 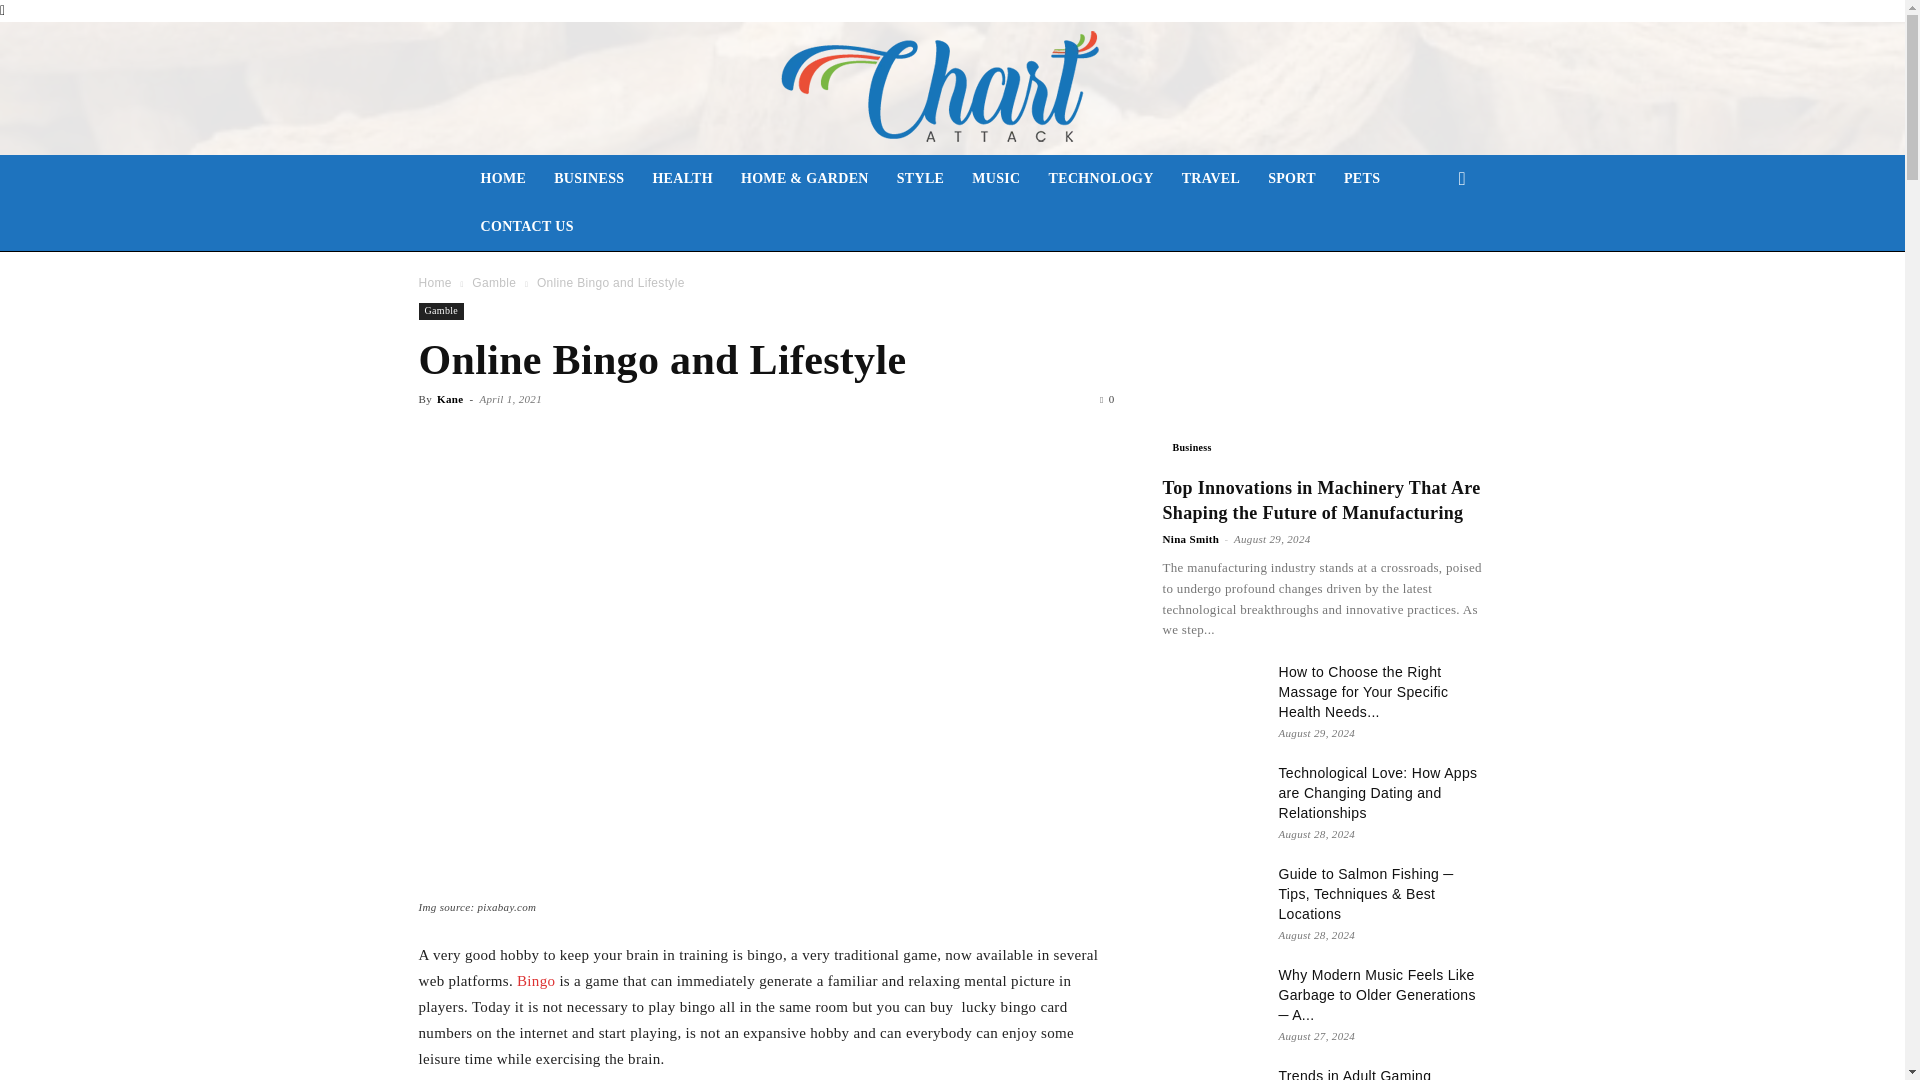 What do you see at coordinates (588, 179) in the screenshot?
I see `BUSINESS` at bounding box center [588, 179].